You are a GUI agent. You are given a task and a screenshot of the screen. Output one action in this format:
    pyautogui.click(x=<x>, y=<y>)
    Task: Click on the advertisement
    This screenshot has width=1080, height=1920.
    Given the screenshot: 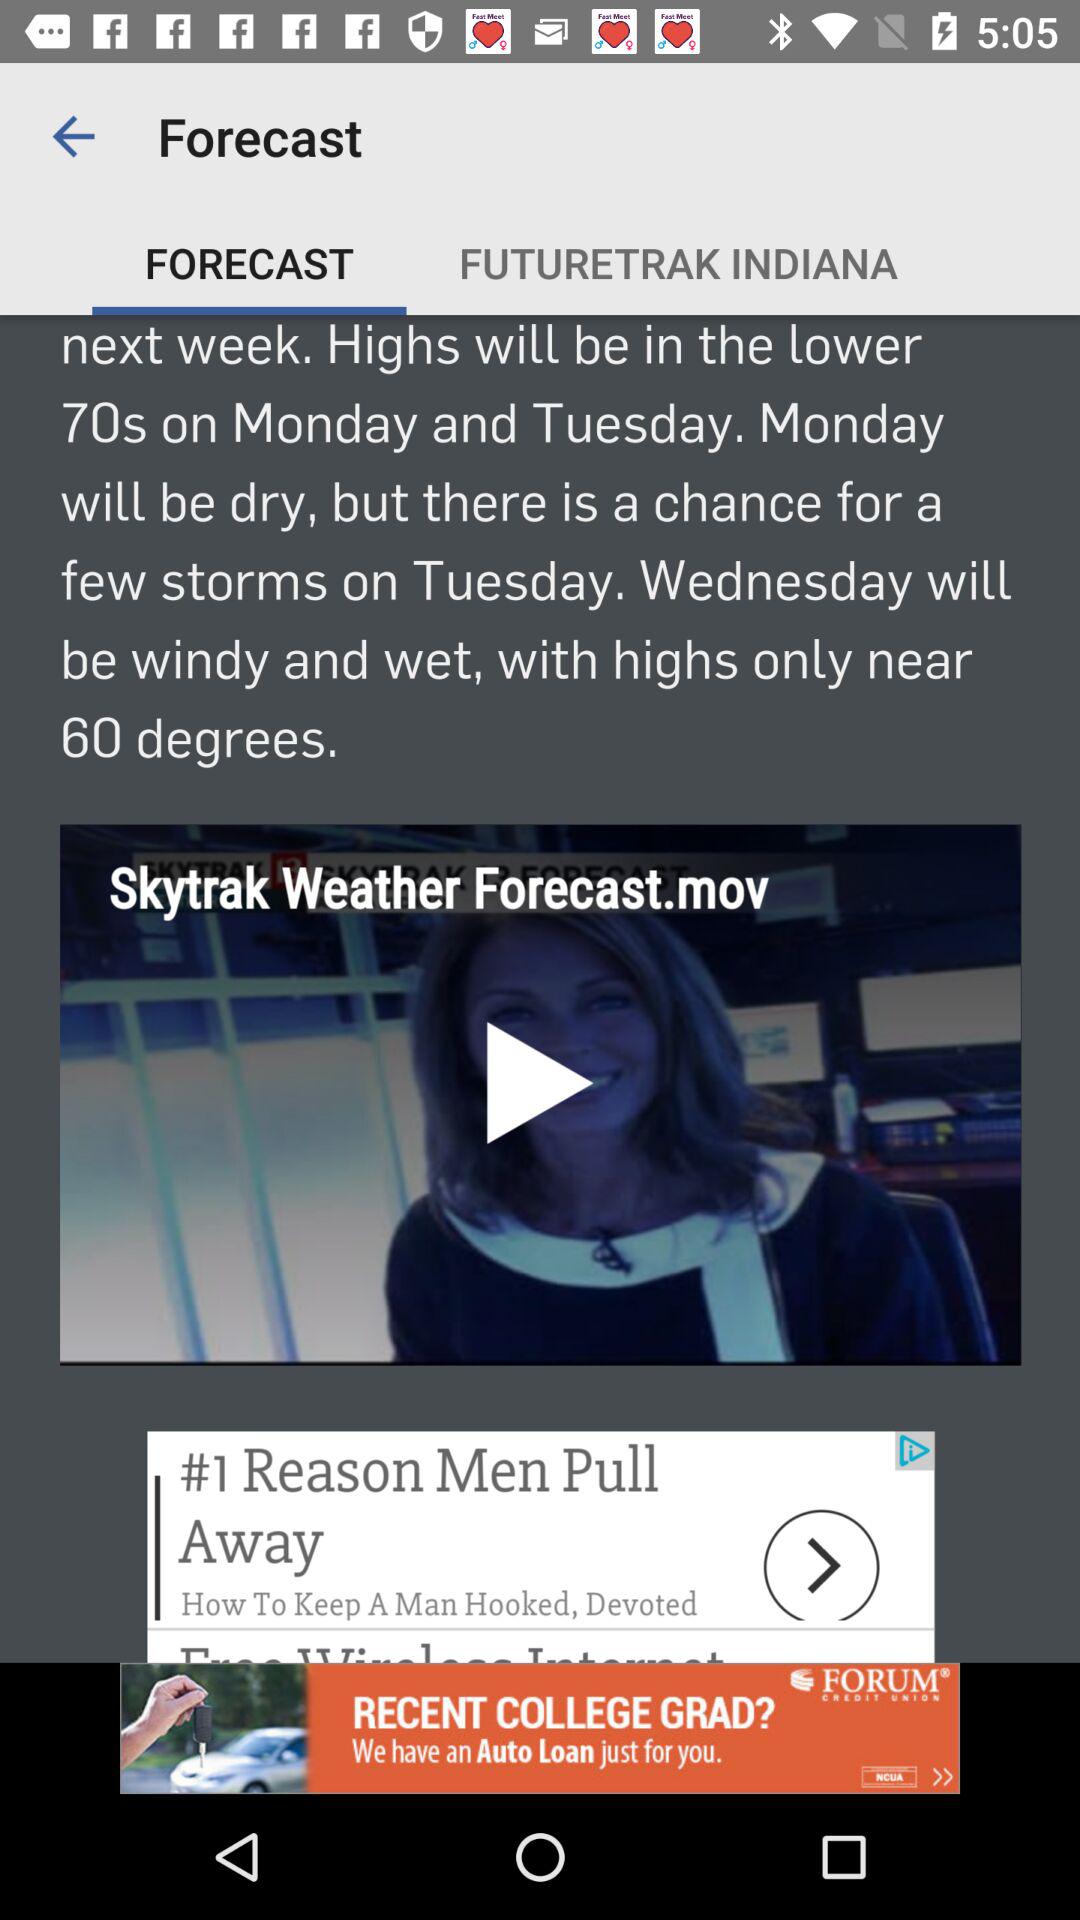 What is the action you would take?
    pyautogui.click(x=540, y=1728)
    